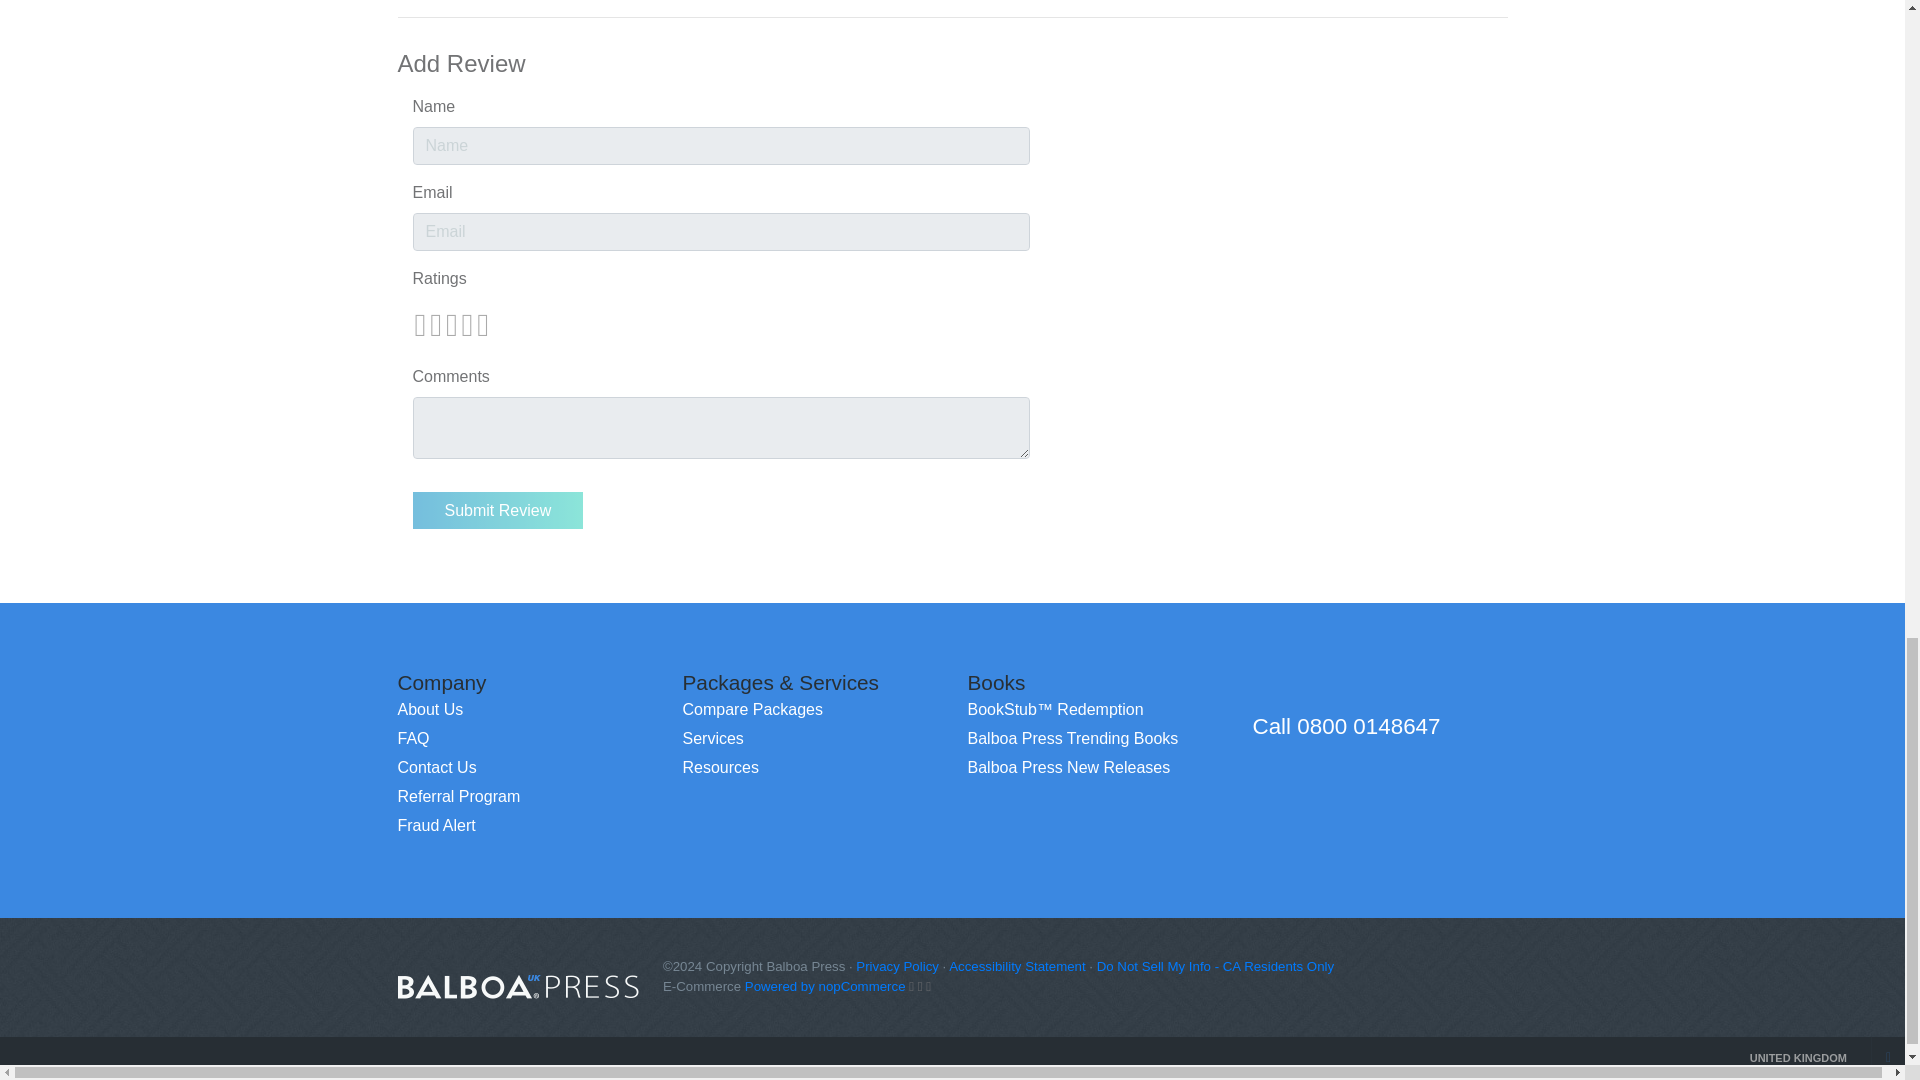  What do you see at coordinates (1069, 768) in the screenshot?
I see `Balboa Press New Releases` at bounding box center [1069, 768].